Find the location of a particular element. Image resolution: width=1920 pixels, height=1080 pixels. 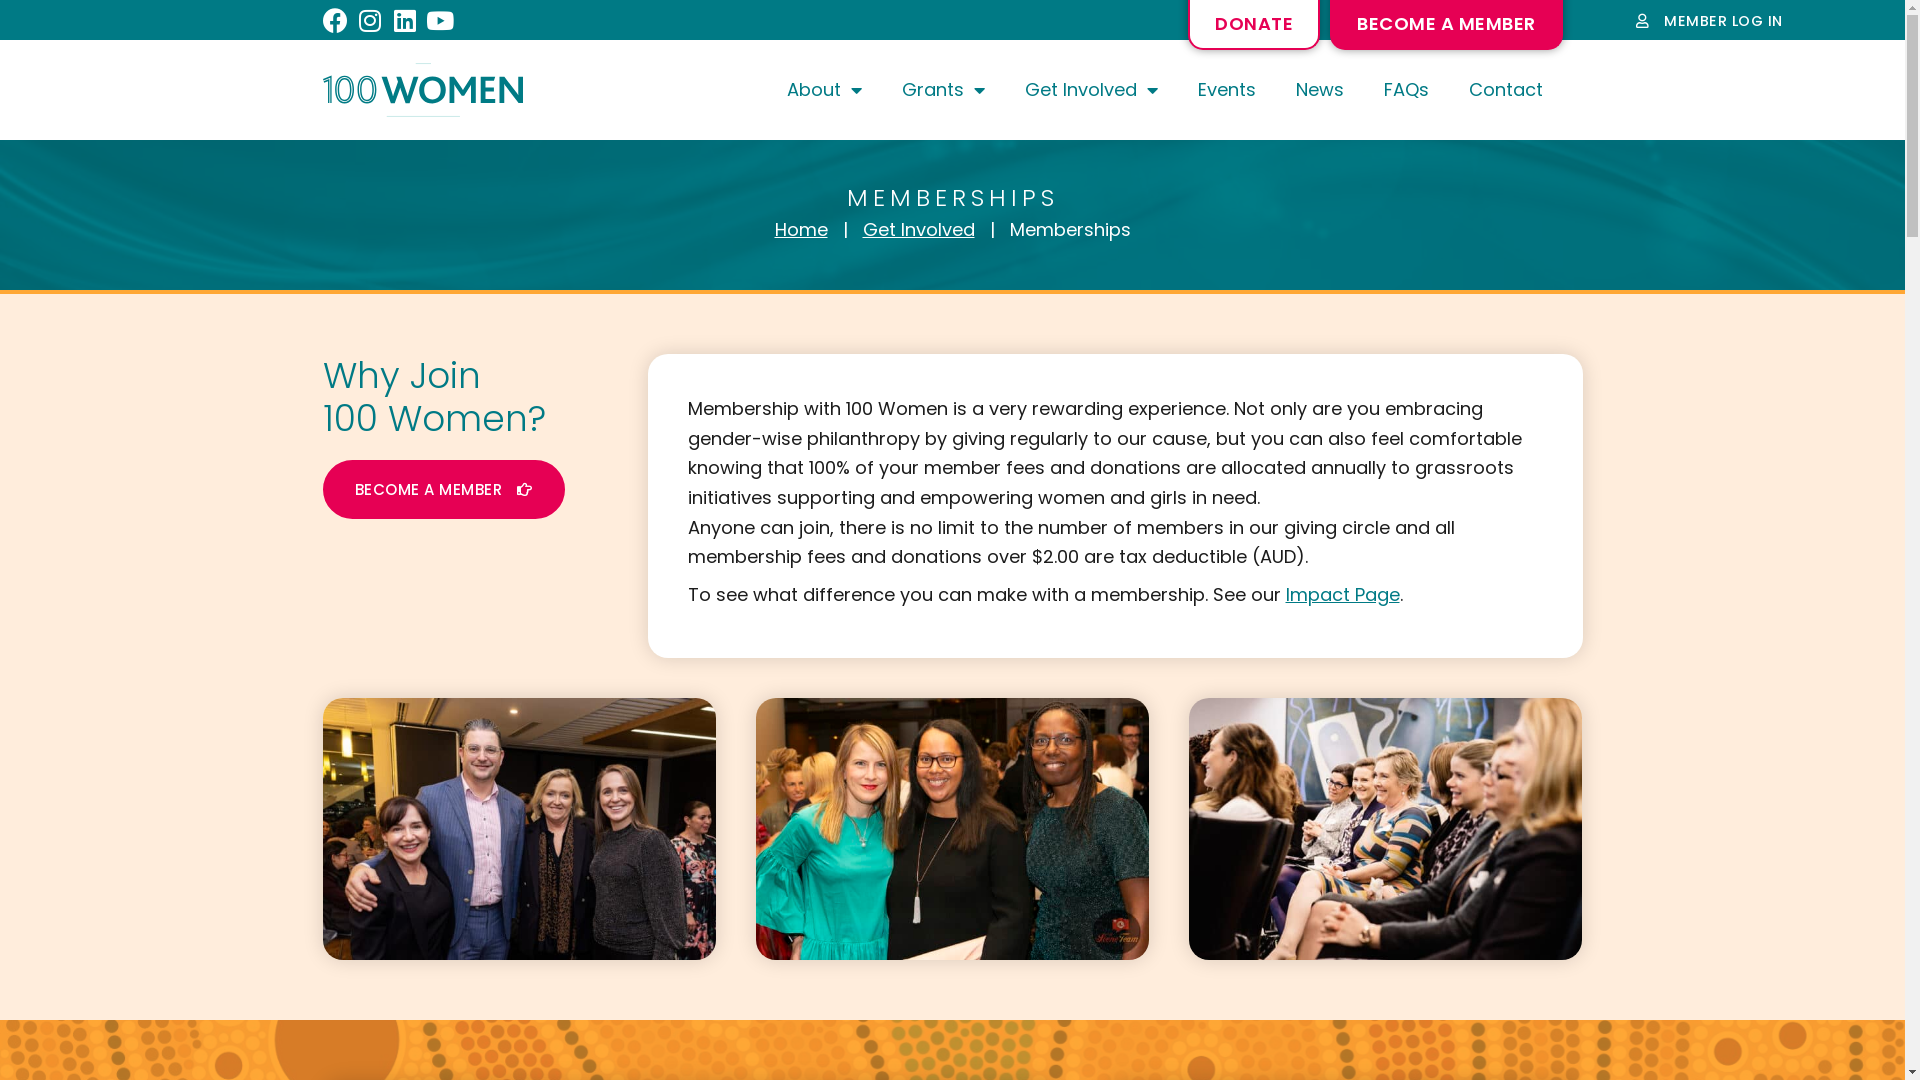

BECOME A MEMBER is located at coordinates (443, 490).